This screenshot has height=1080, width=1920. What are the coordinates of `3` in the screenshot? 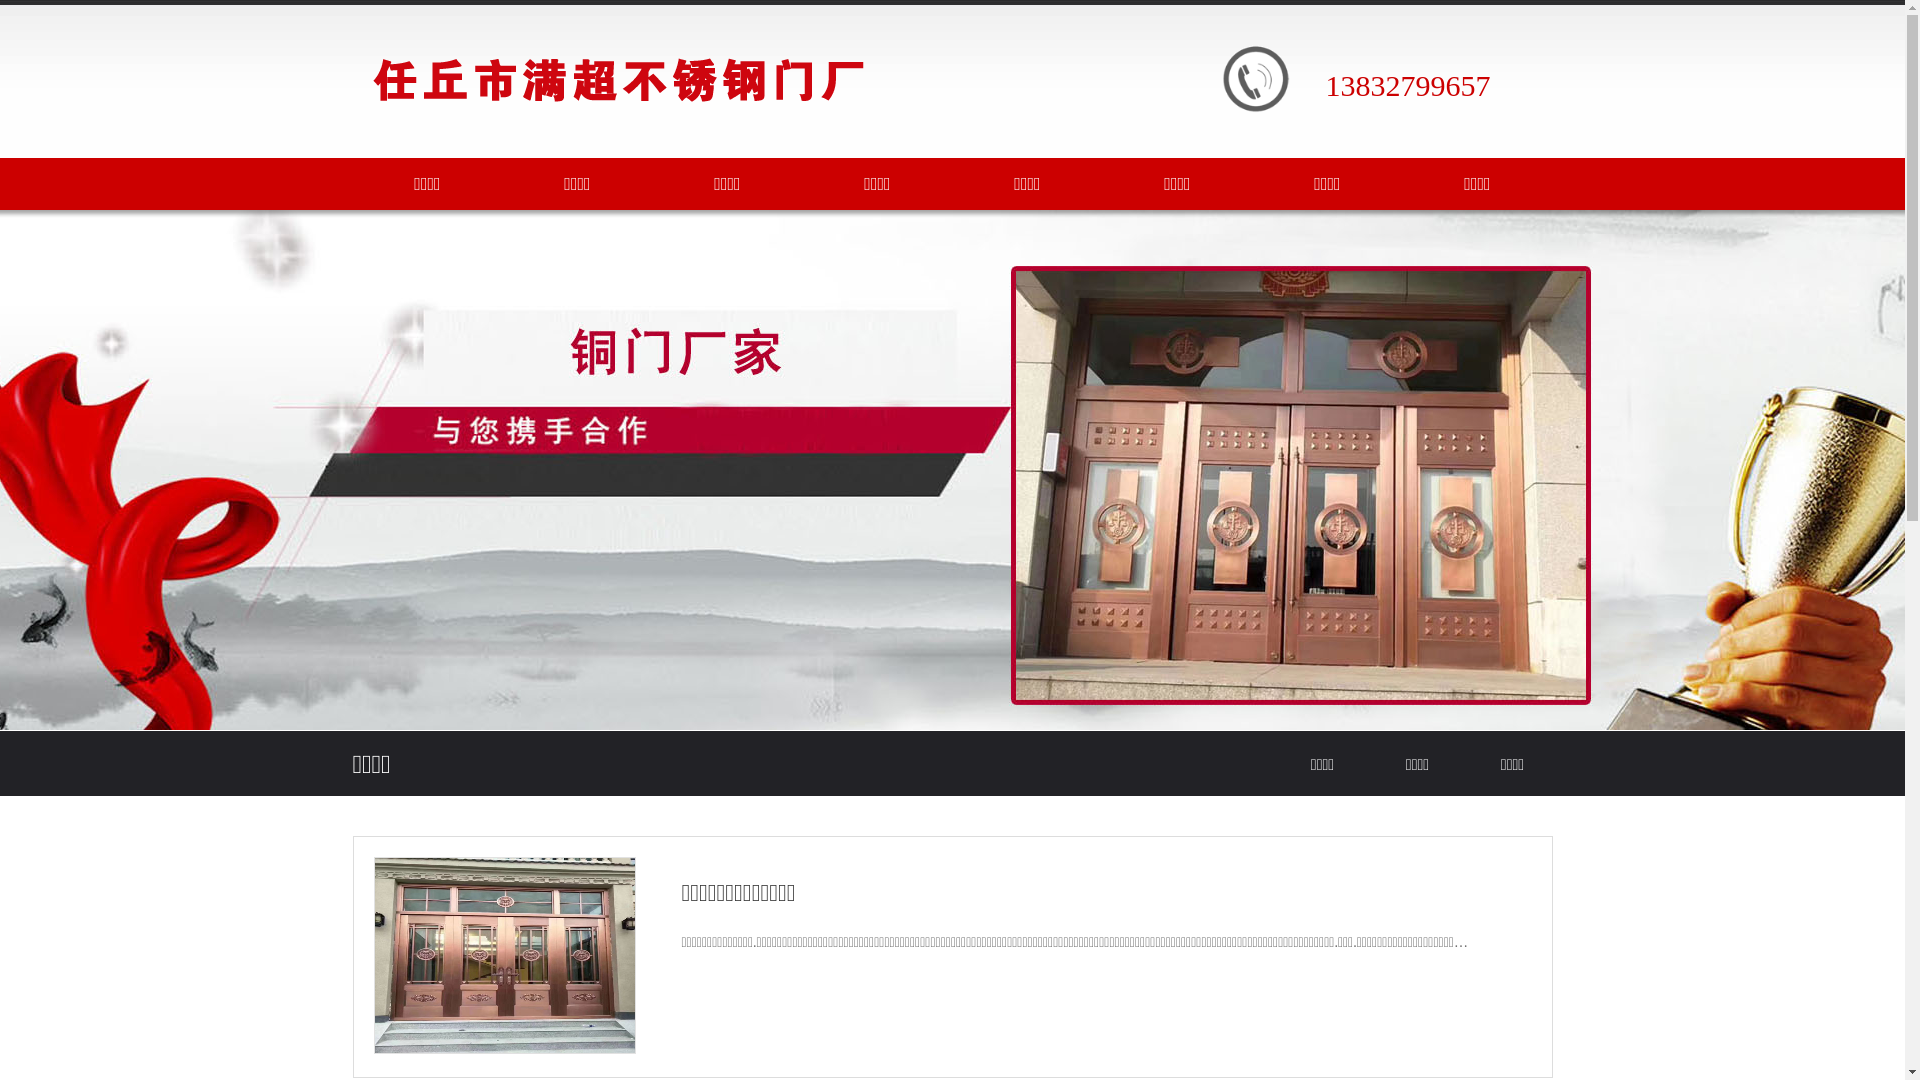 It's located at (1567, 709).